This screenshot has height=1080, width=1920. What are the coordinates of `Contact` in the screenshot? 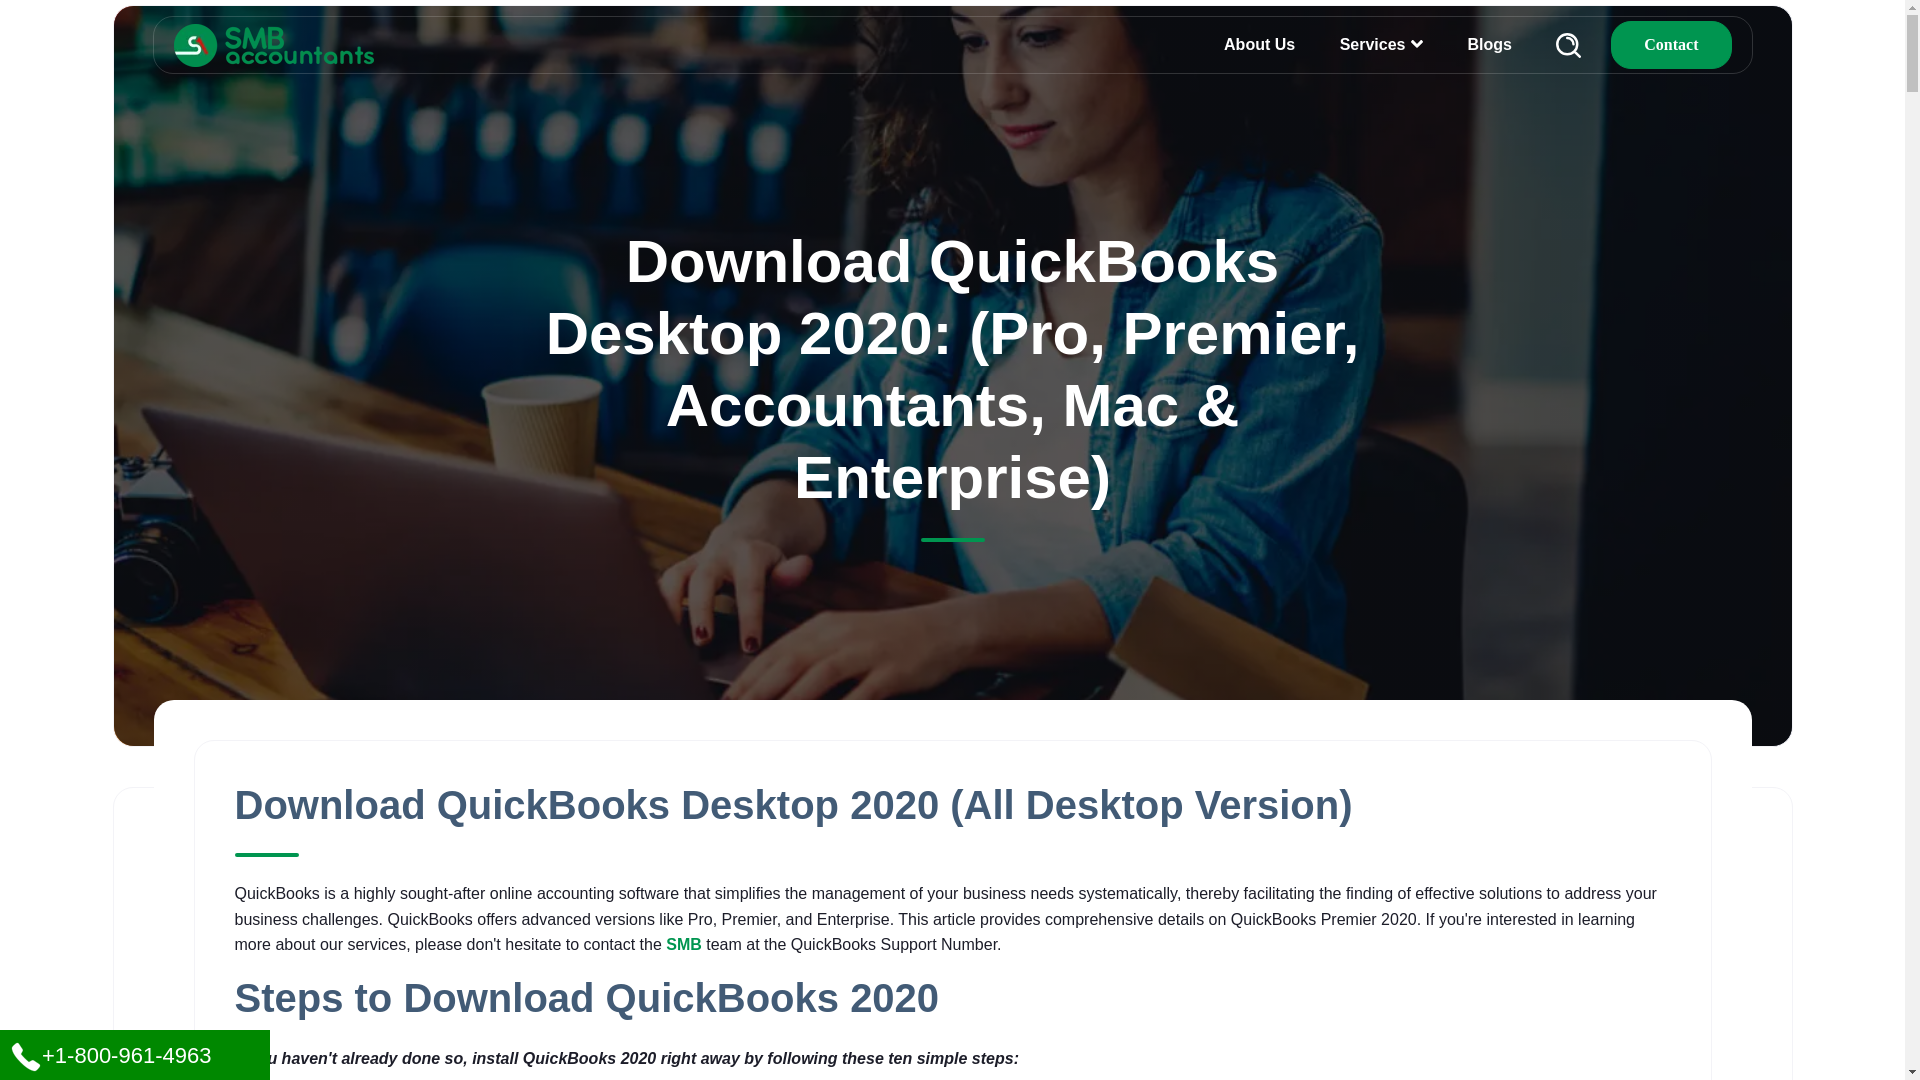 It's located at (1670, 44).